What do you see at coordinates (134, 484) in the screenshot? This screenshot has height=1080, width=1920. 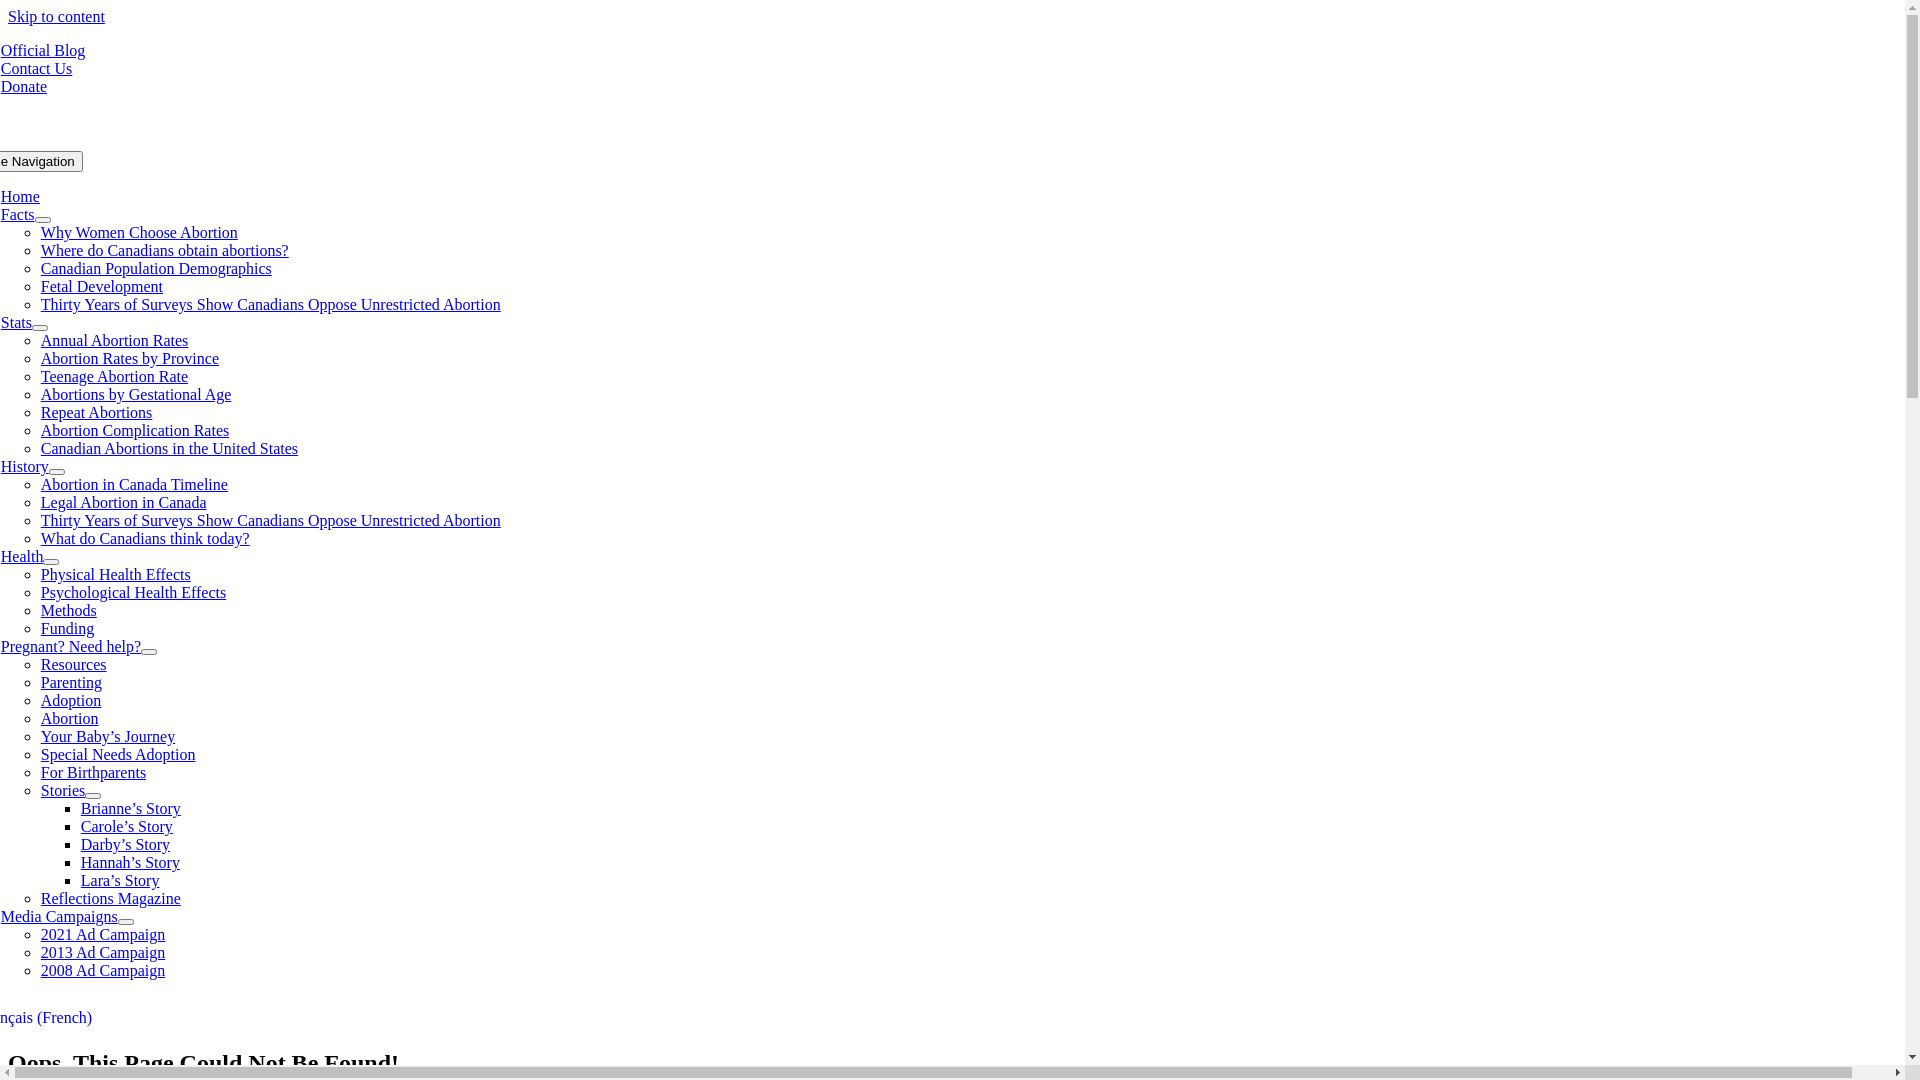 I see `Abortion in Canada Timeline` at bounding box center [134, 484].